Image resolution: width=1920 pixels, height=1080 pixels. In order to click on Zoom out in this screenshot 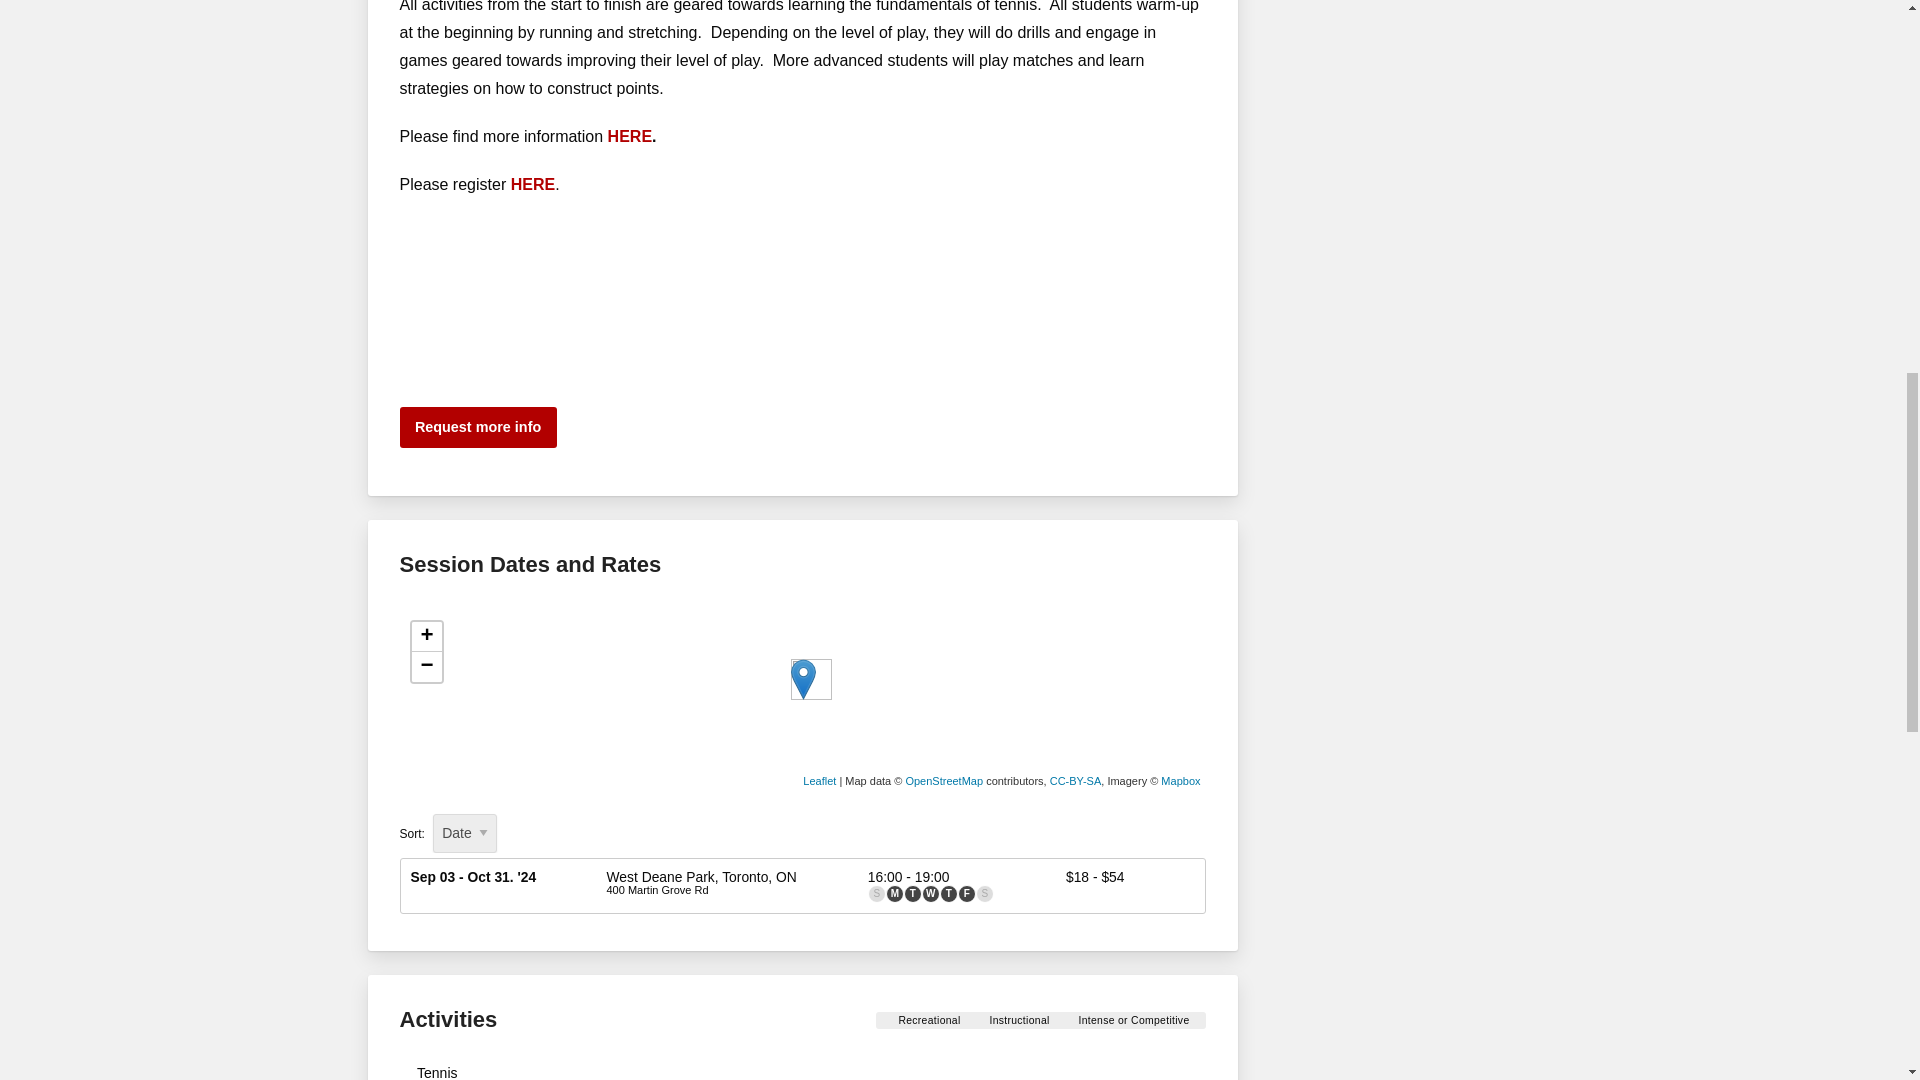, I will do `click(426, 666)`.